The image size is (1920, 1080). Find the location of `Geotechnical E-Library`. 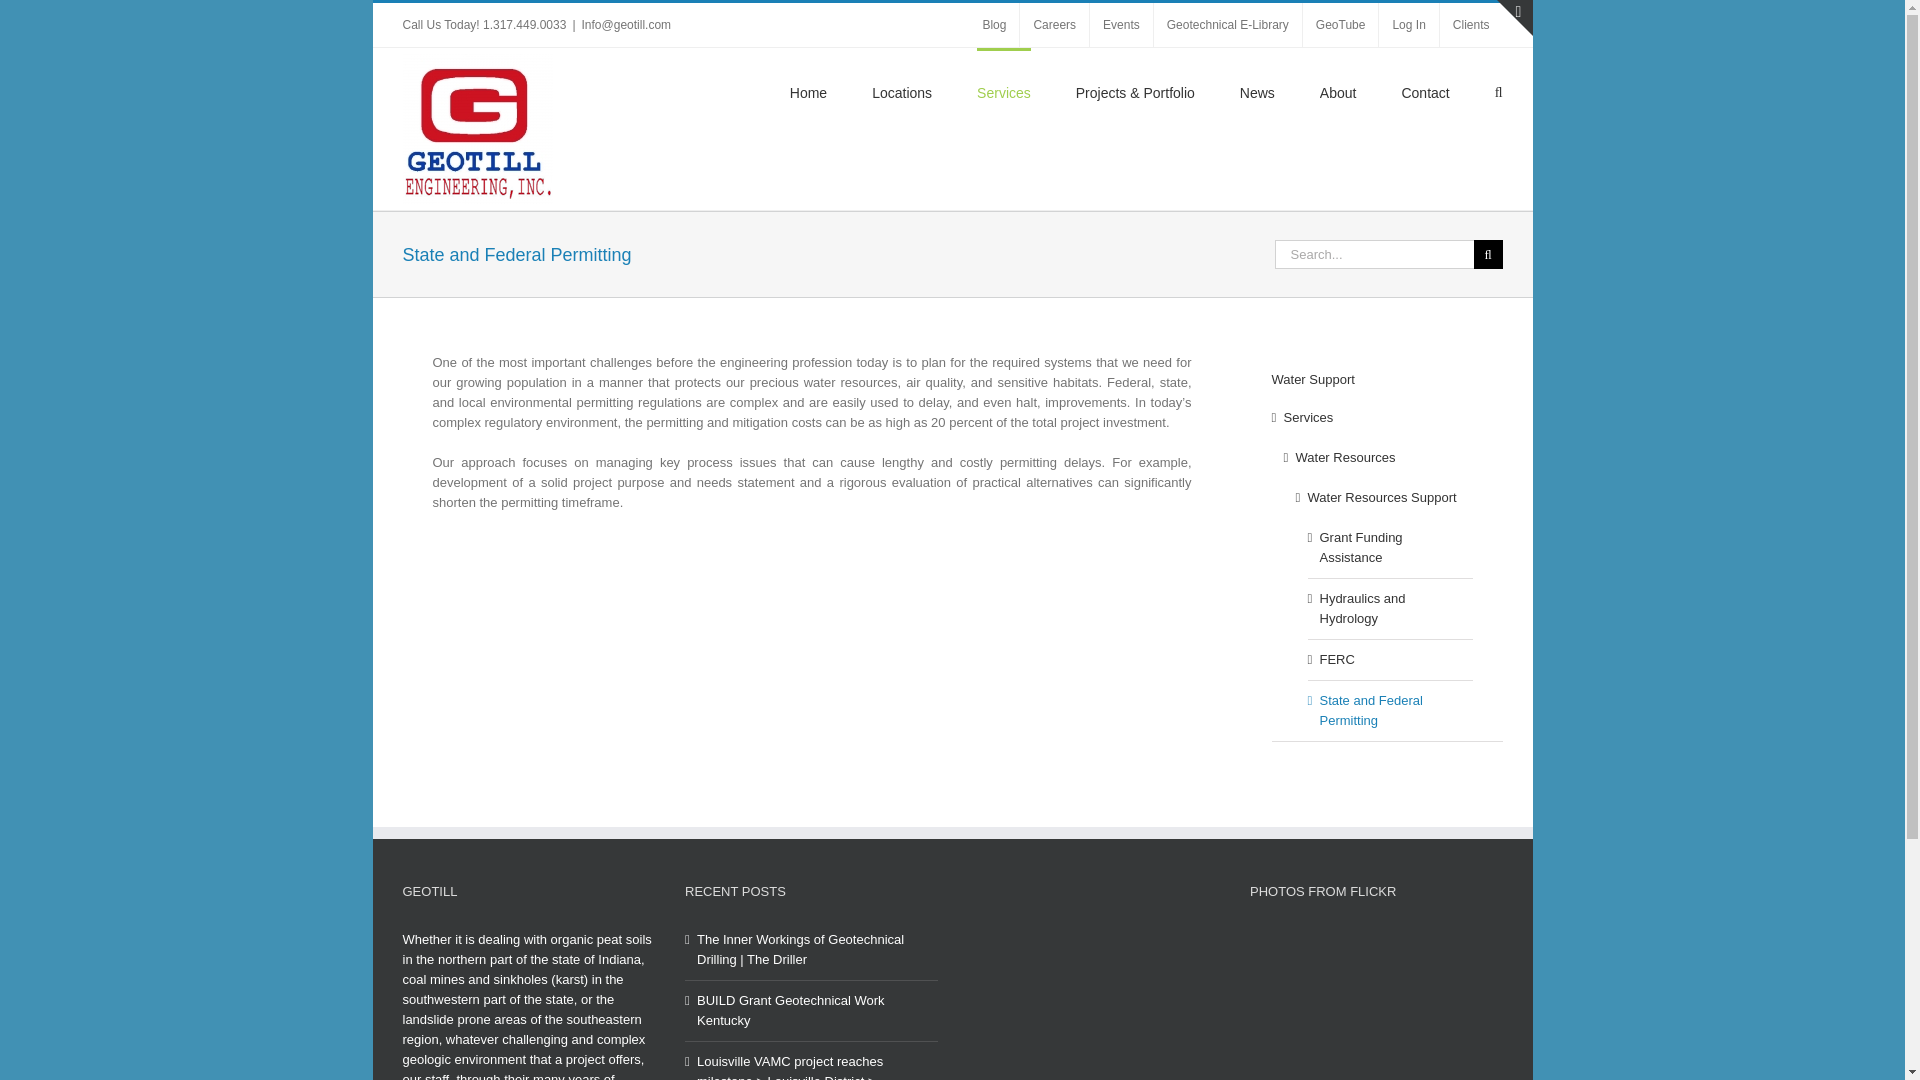

Geotechnical E-Library is located at coordinates (1227, 25).